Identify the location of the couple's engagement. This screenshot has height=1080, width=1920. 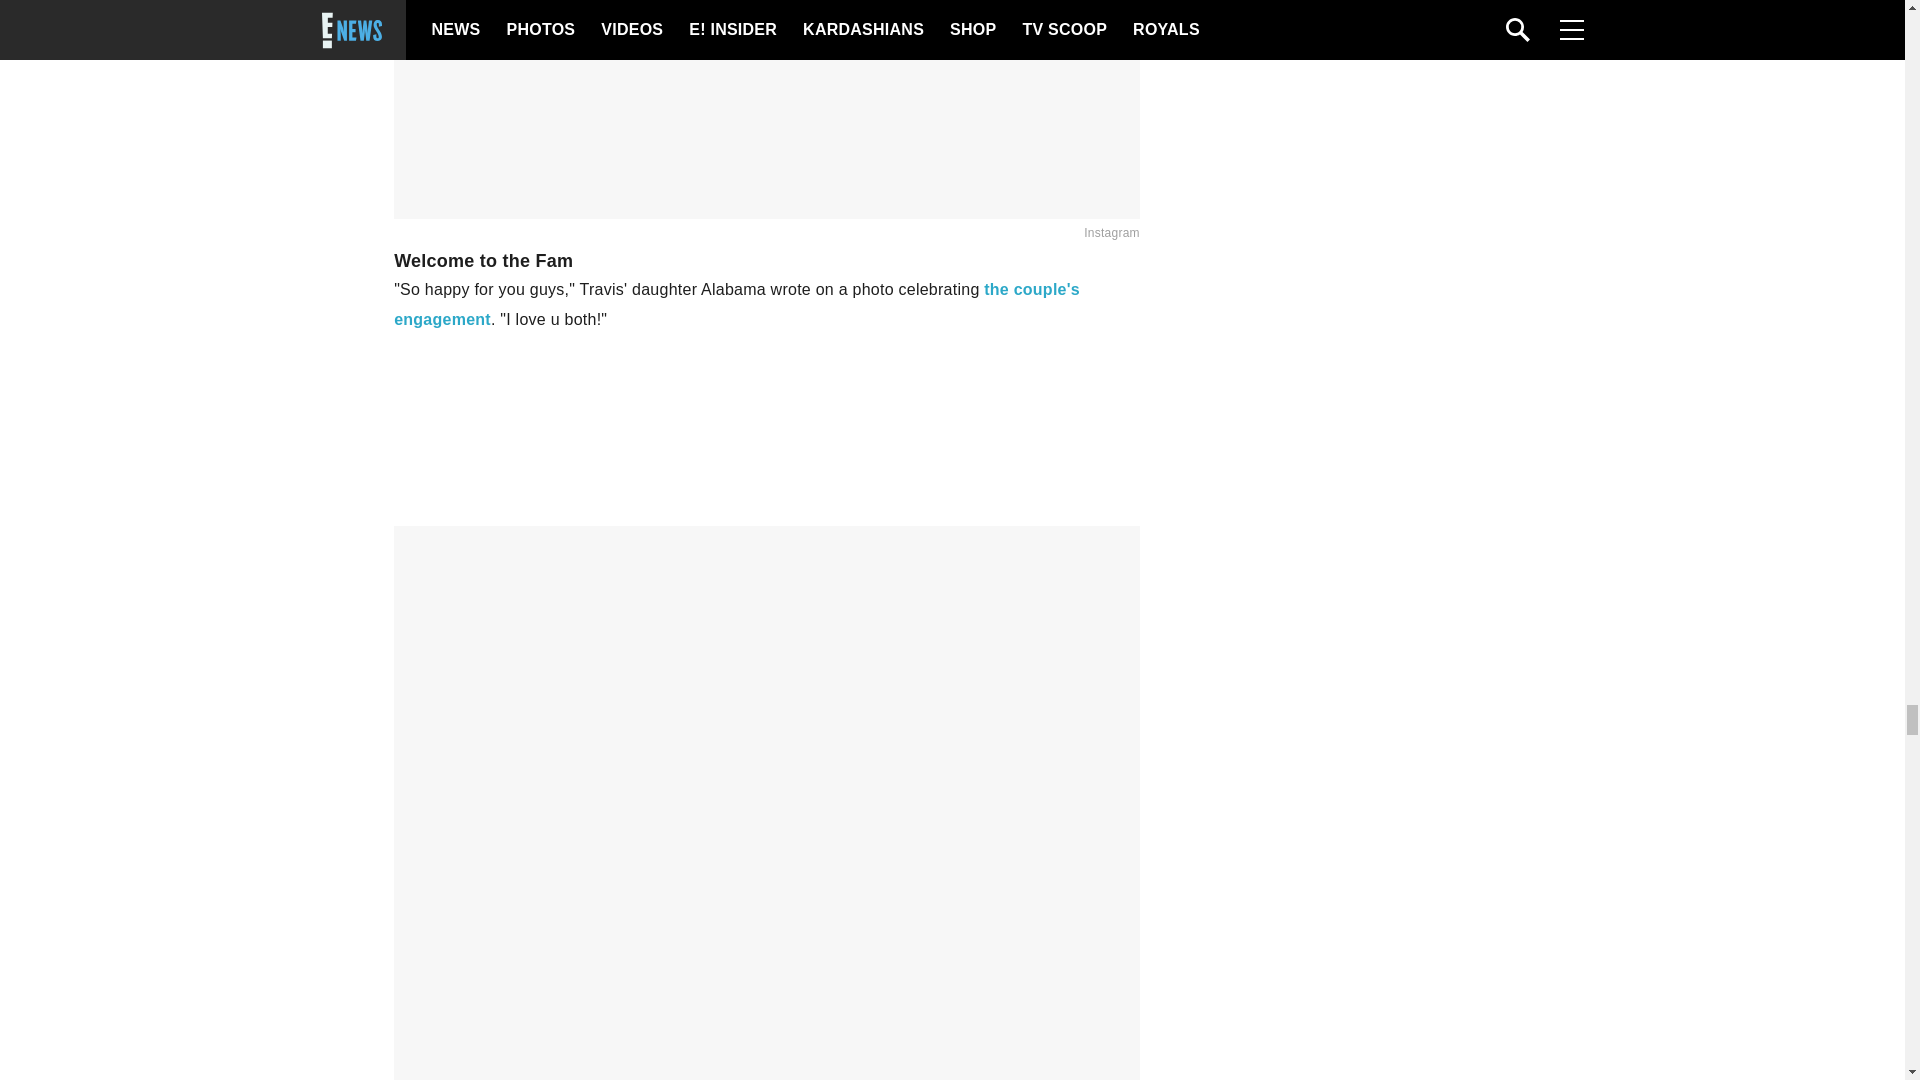
(736, 304).